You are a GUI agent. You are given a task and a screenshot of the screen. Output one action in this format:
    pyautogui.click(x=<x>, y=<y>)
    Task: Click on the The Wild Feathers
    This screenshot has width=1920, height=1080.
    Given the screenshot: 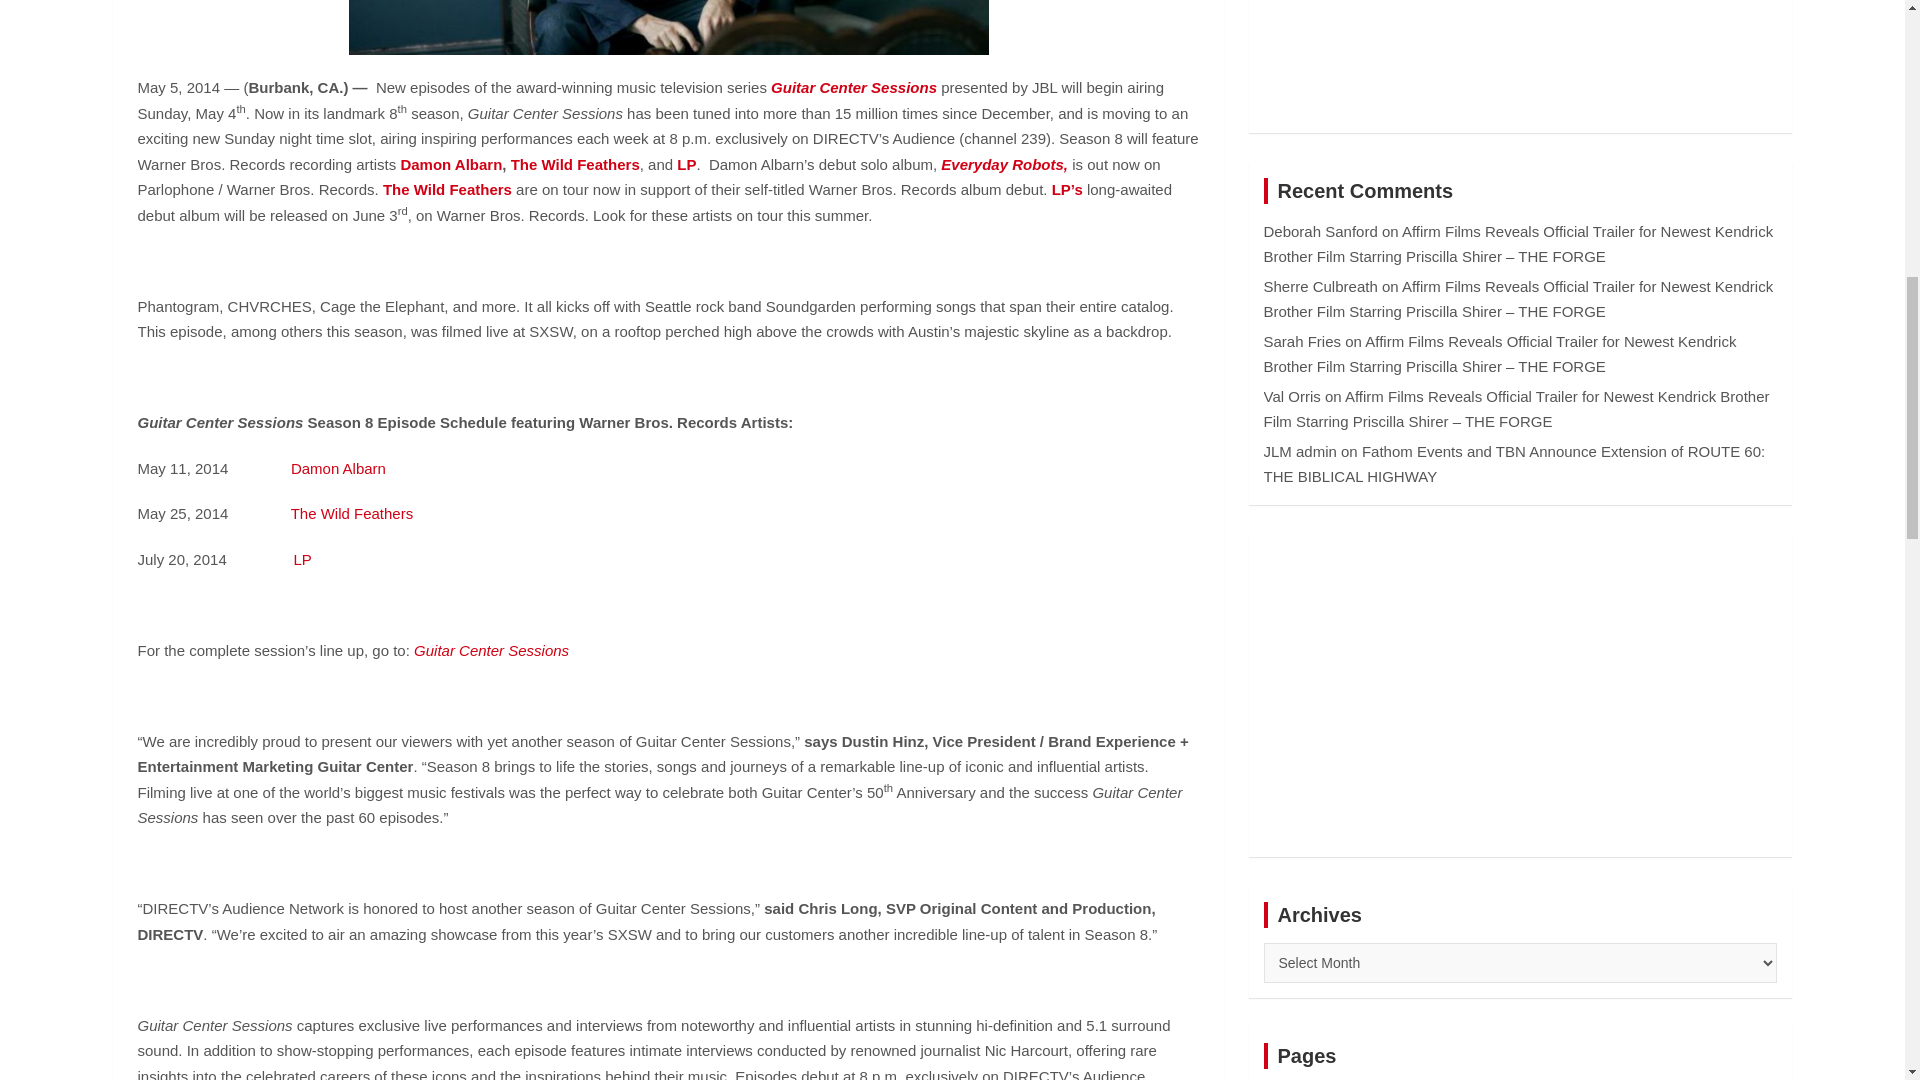 What is the action you would take?
    pyautogui.click(x=447, y=189)
    